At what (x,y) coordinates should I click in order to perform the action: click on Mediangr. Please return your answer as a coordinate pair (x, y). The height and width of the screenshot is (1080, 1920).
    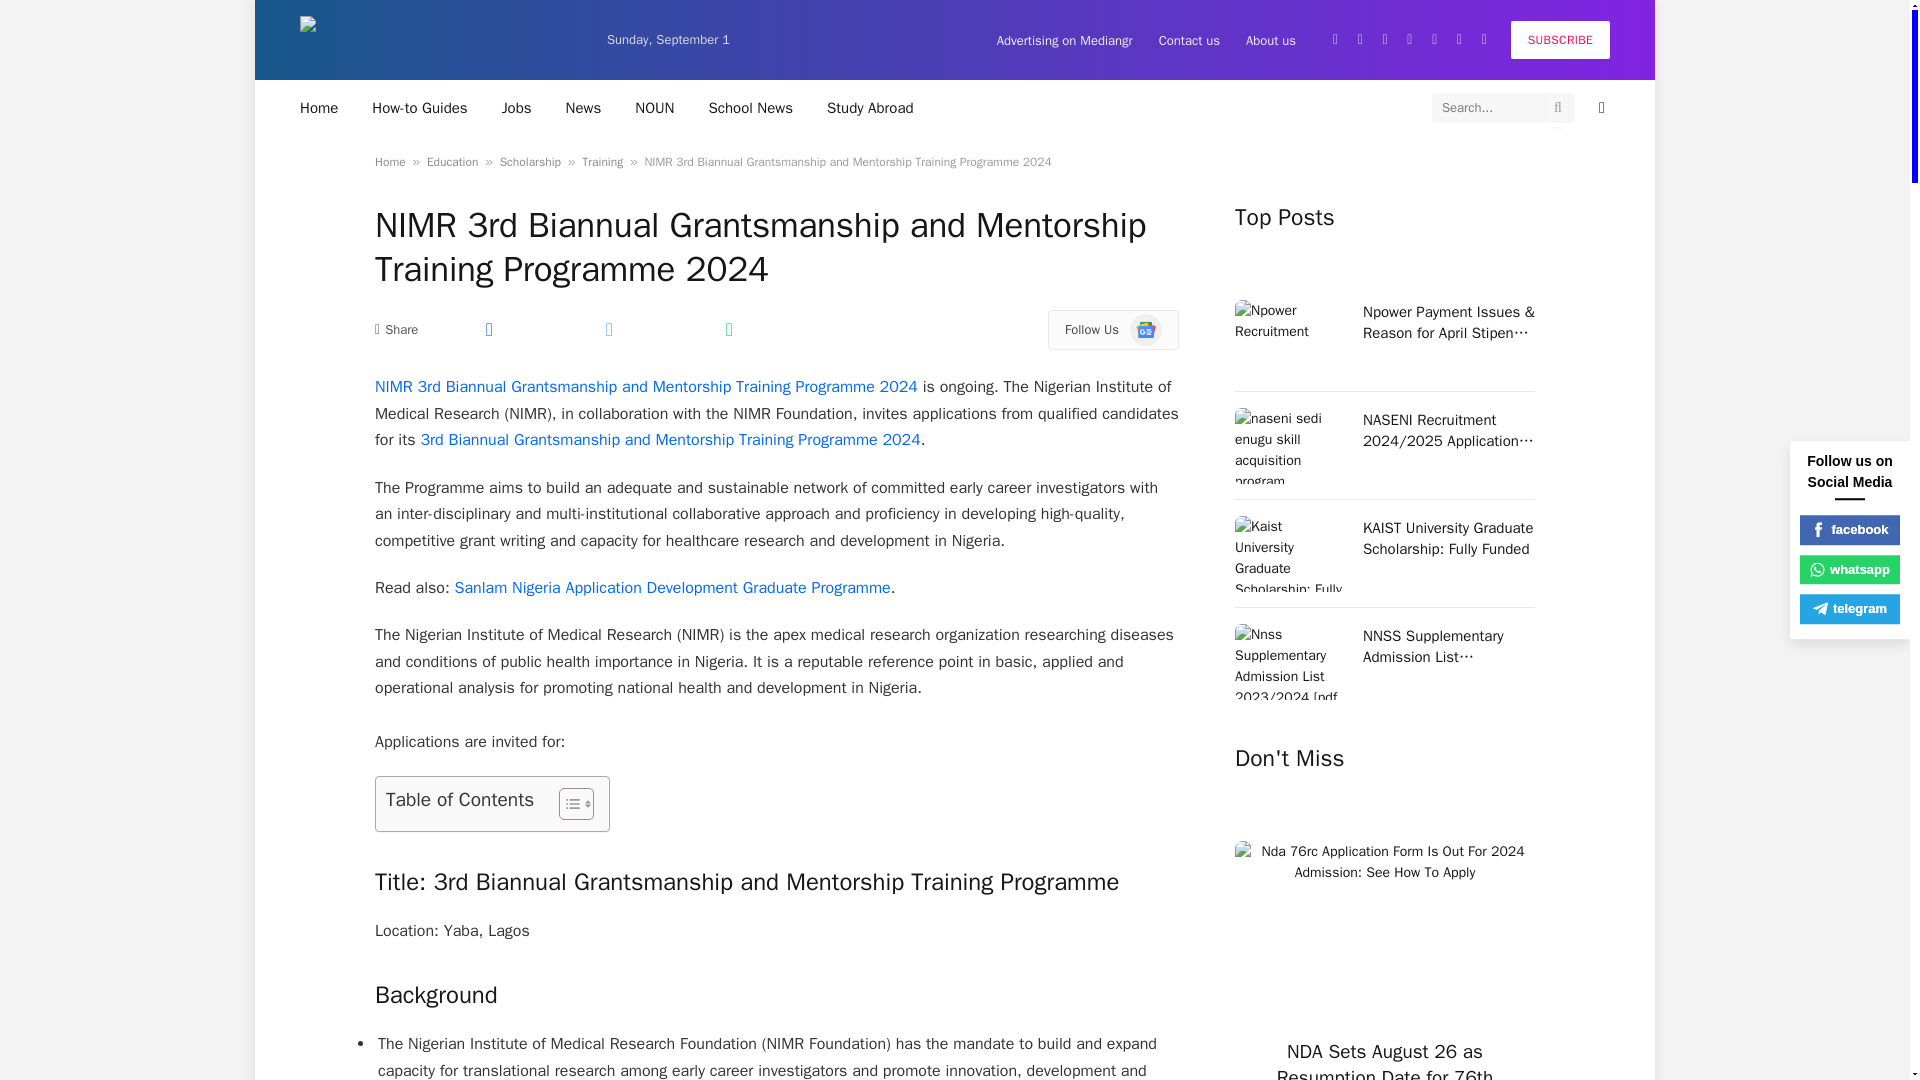
    Looking at the image, I should click on (436, 40).